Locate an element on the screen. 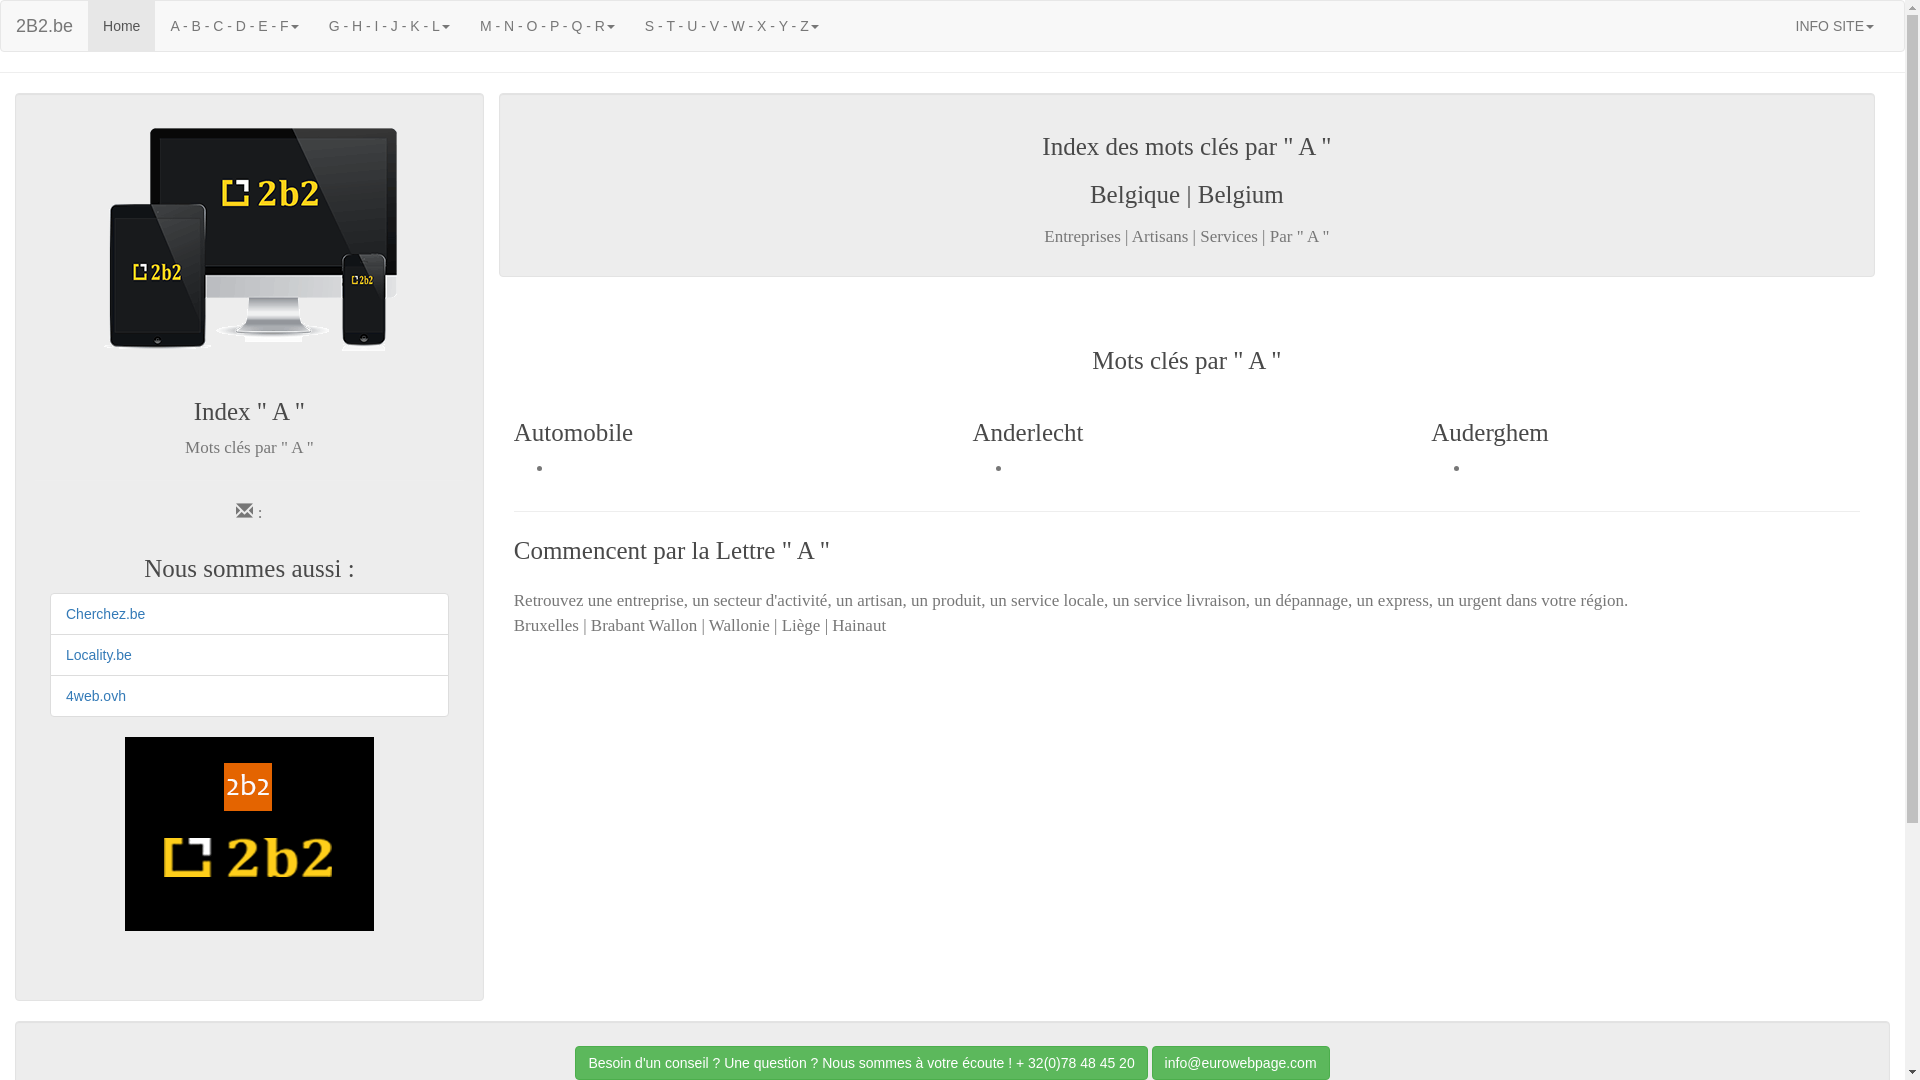 This screenshot has width=1920, height=1080. 2B2.be is located at coordinates (44, 26).